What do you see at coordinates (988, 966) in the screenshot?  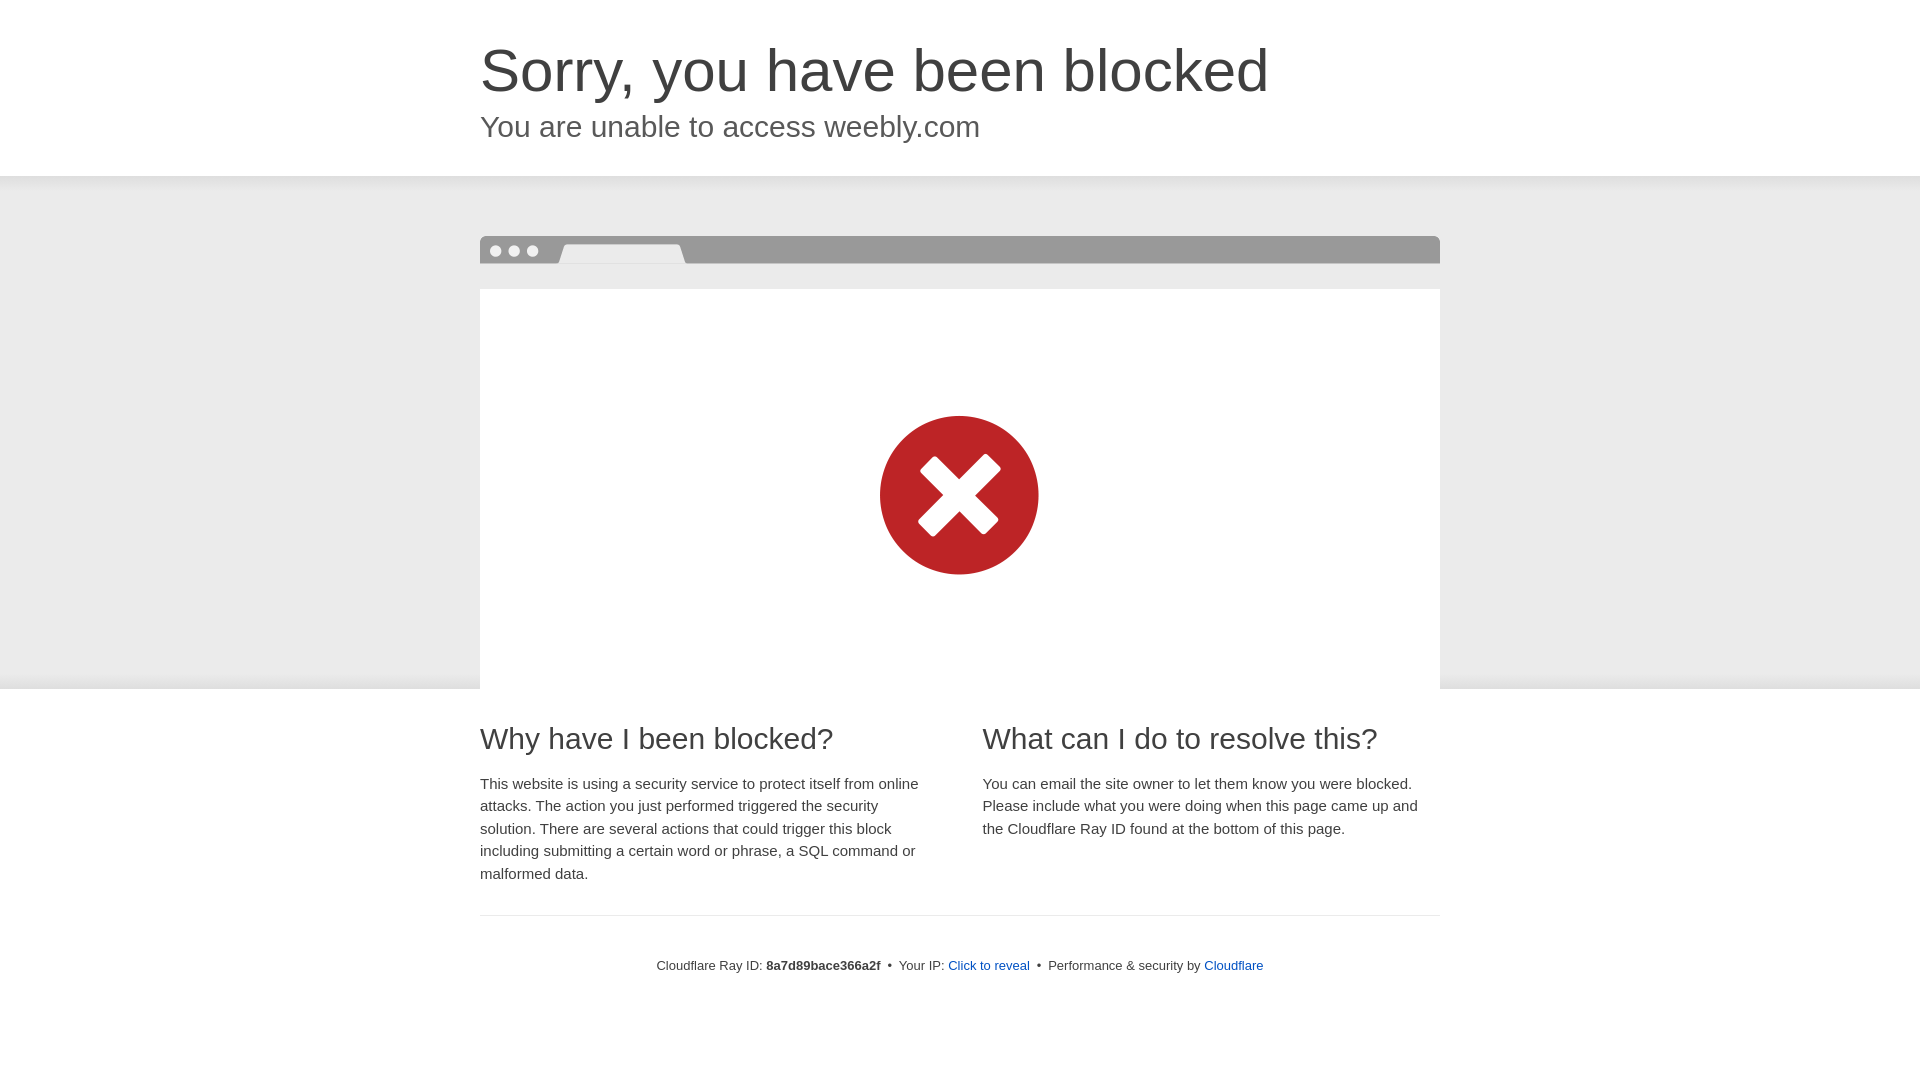 I see `Click to reveal` at bounding box center [988, 966].